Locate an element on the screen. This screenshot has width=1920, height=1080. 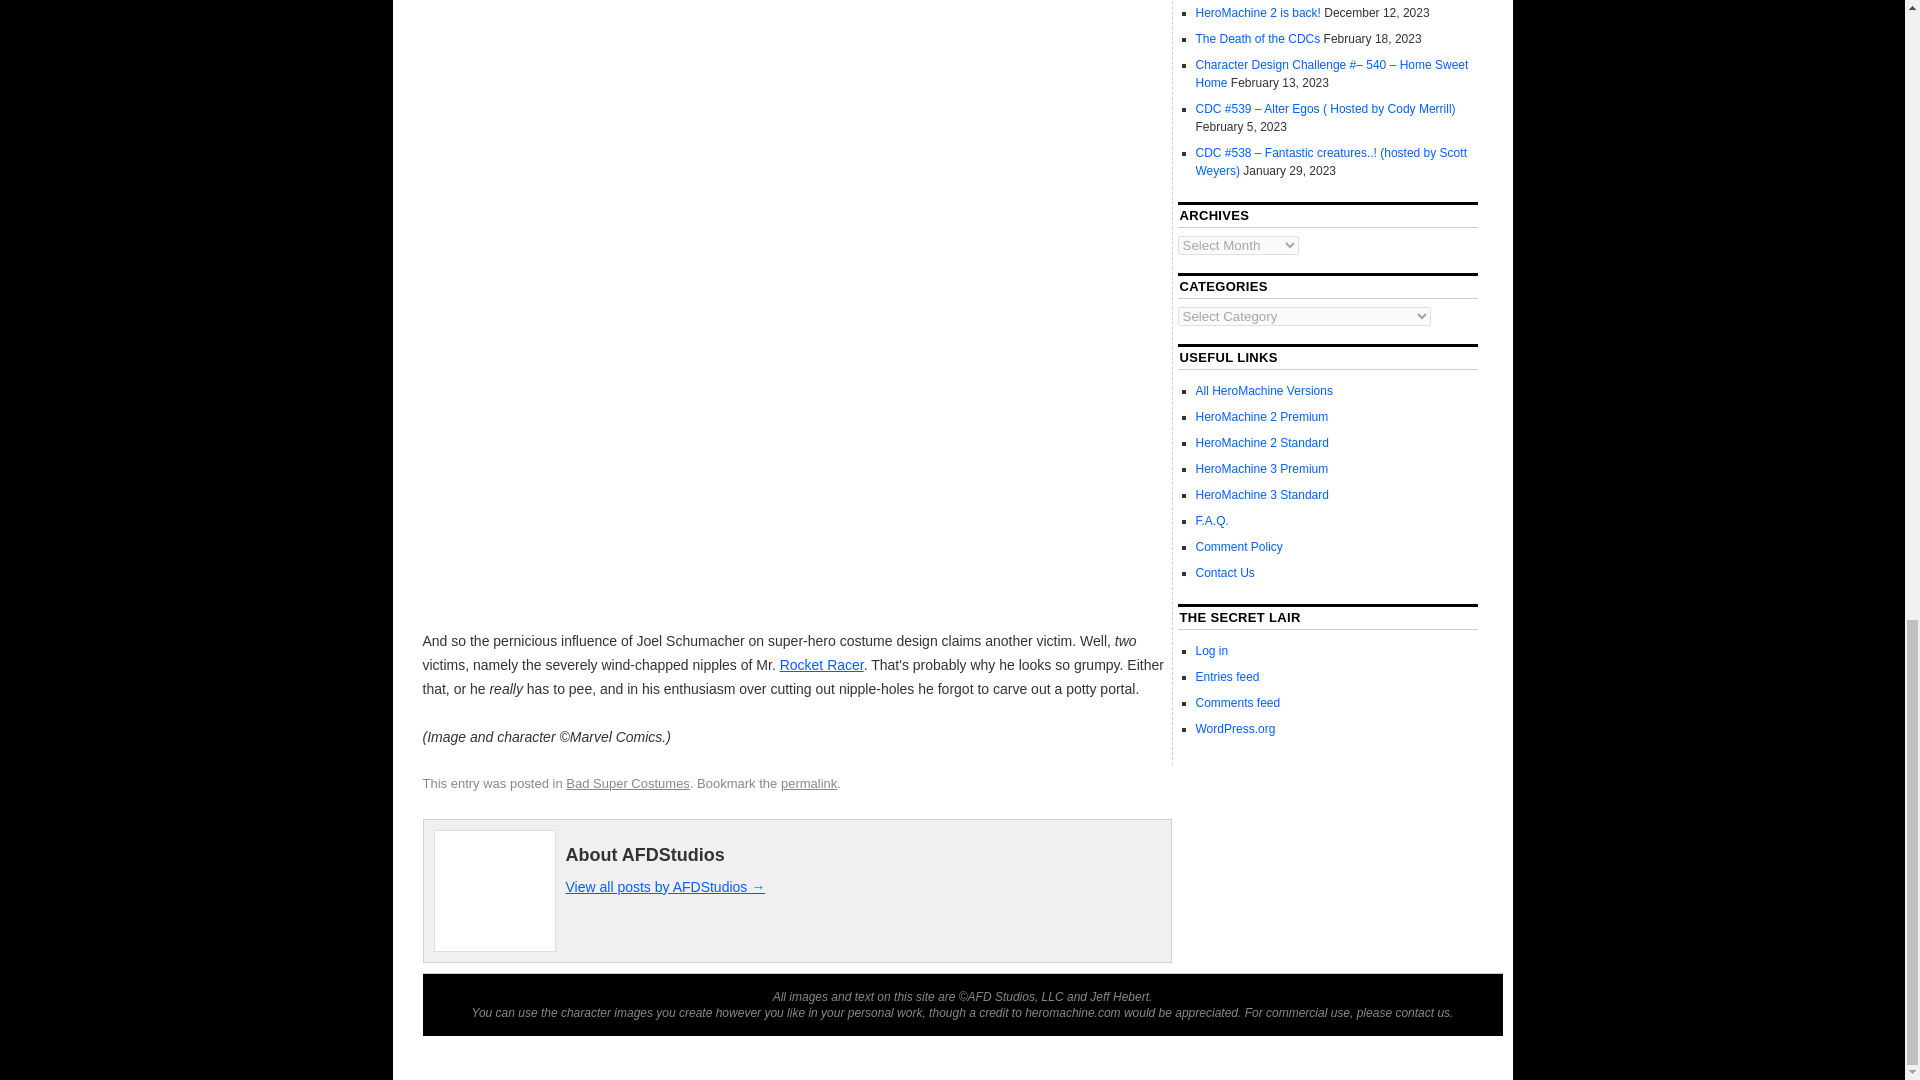
Rocket Racer is located at coordinates (822, 664).